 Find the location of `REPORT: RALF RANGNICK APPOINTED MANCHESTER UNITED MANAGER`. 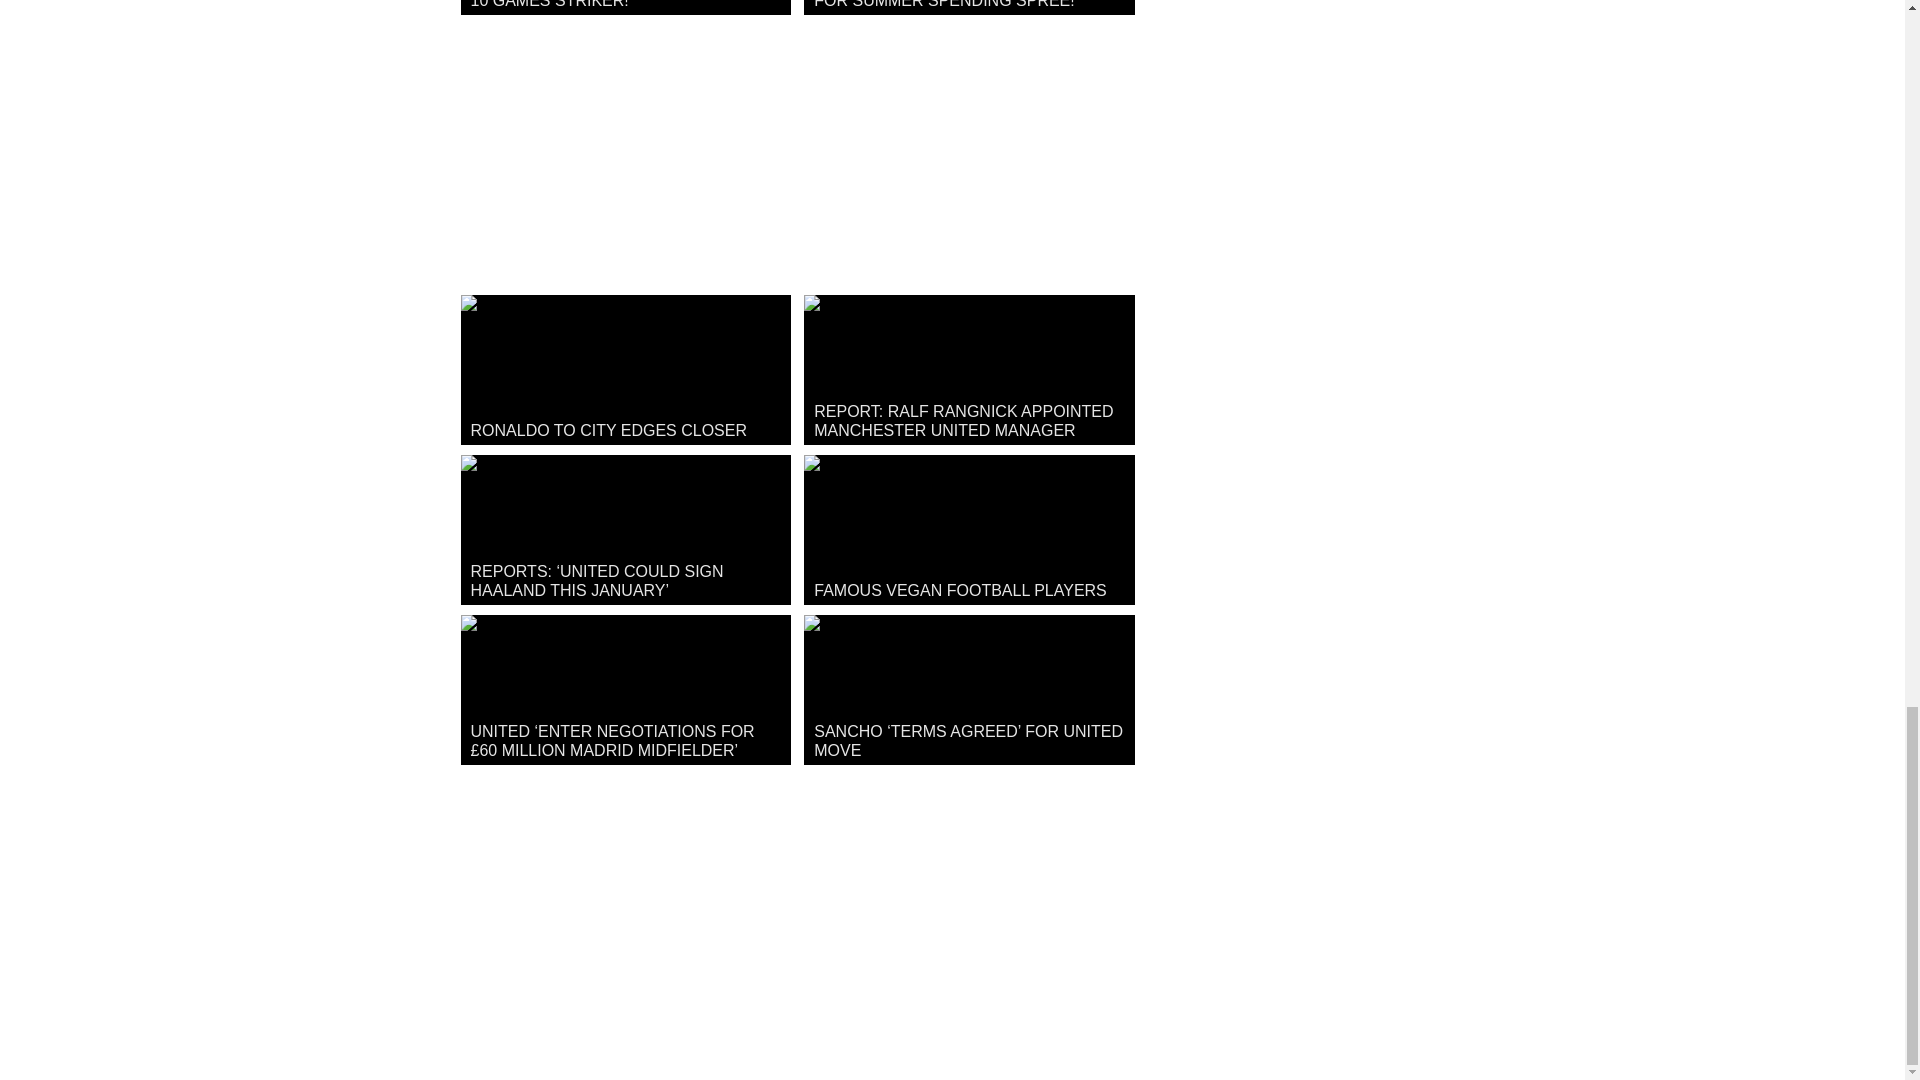

REPORT: RALF RANGNICK APPOINTED MANCHESTER UNITED MANAGER is located at coordinates (969, 369).